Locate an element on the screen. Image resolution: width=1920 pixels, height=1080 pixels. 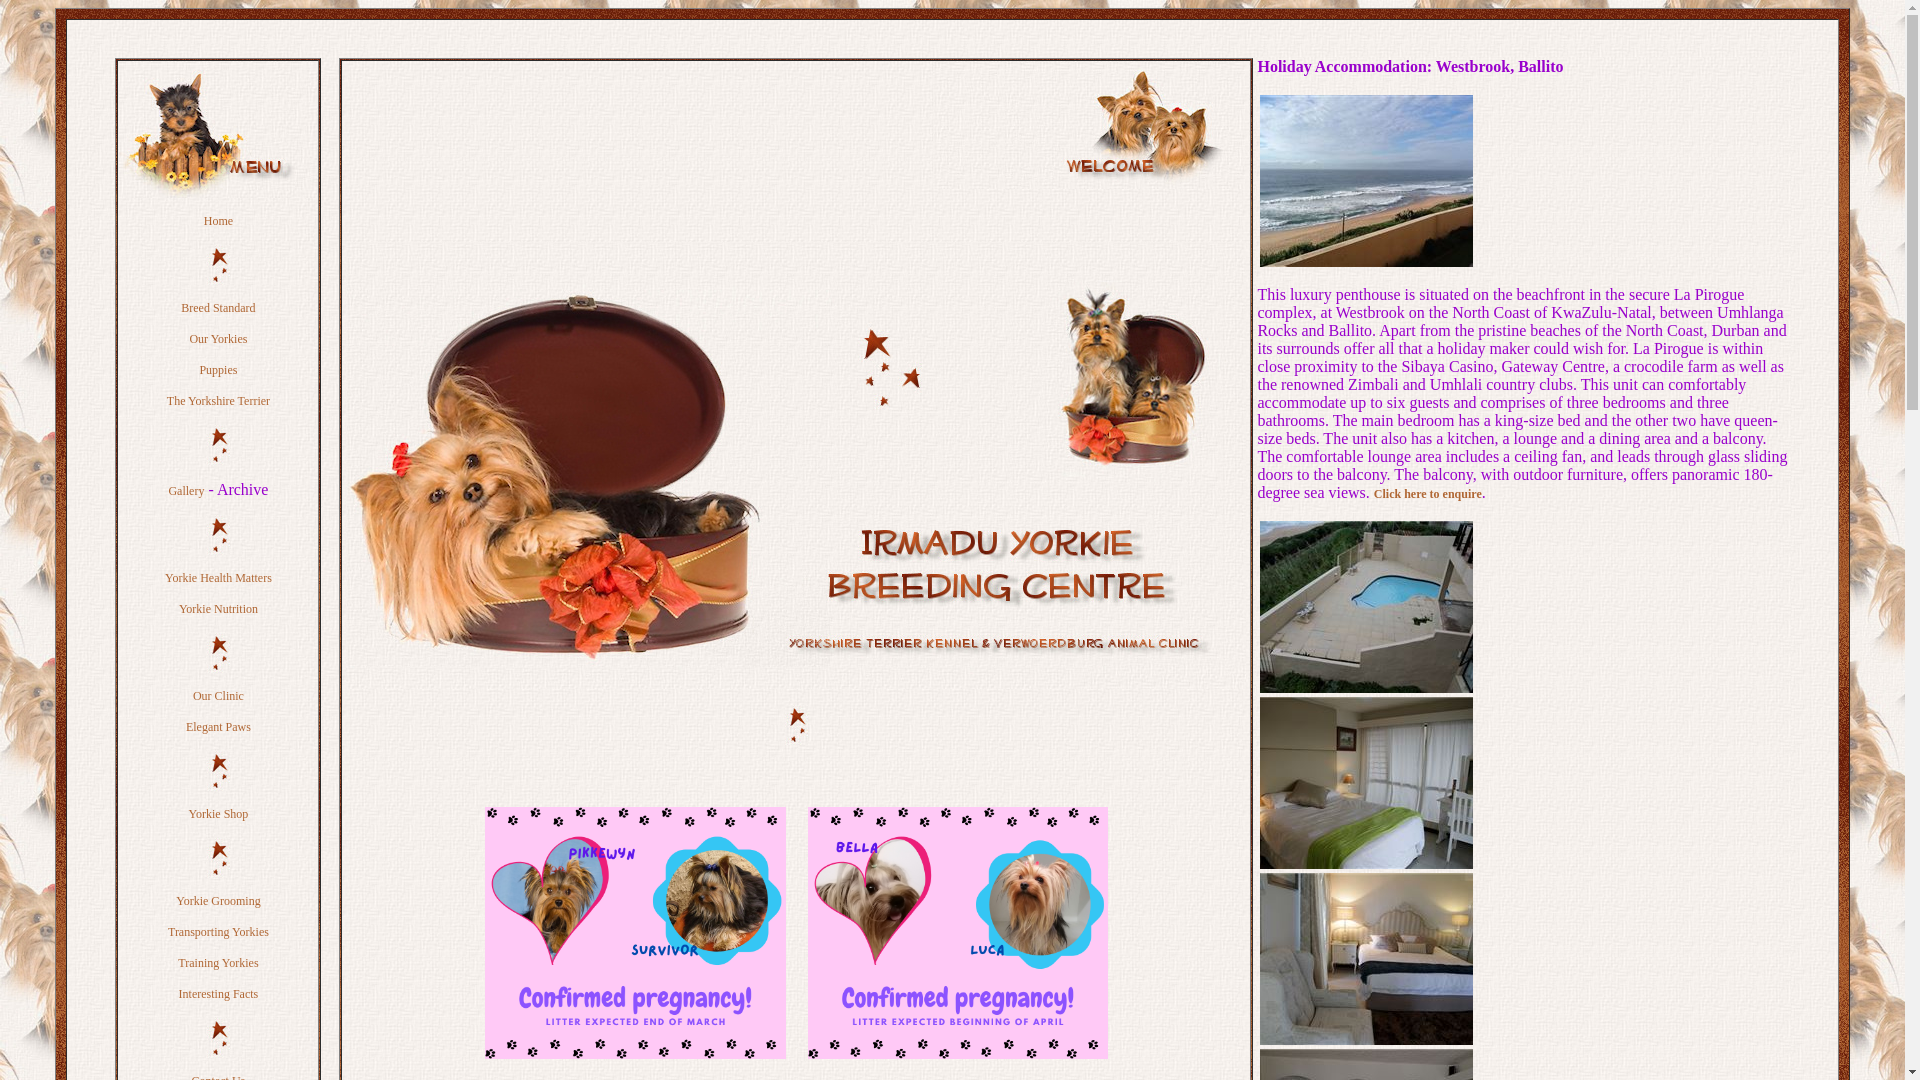
Interesting Facts is located at coordinates (218, 994).